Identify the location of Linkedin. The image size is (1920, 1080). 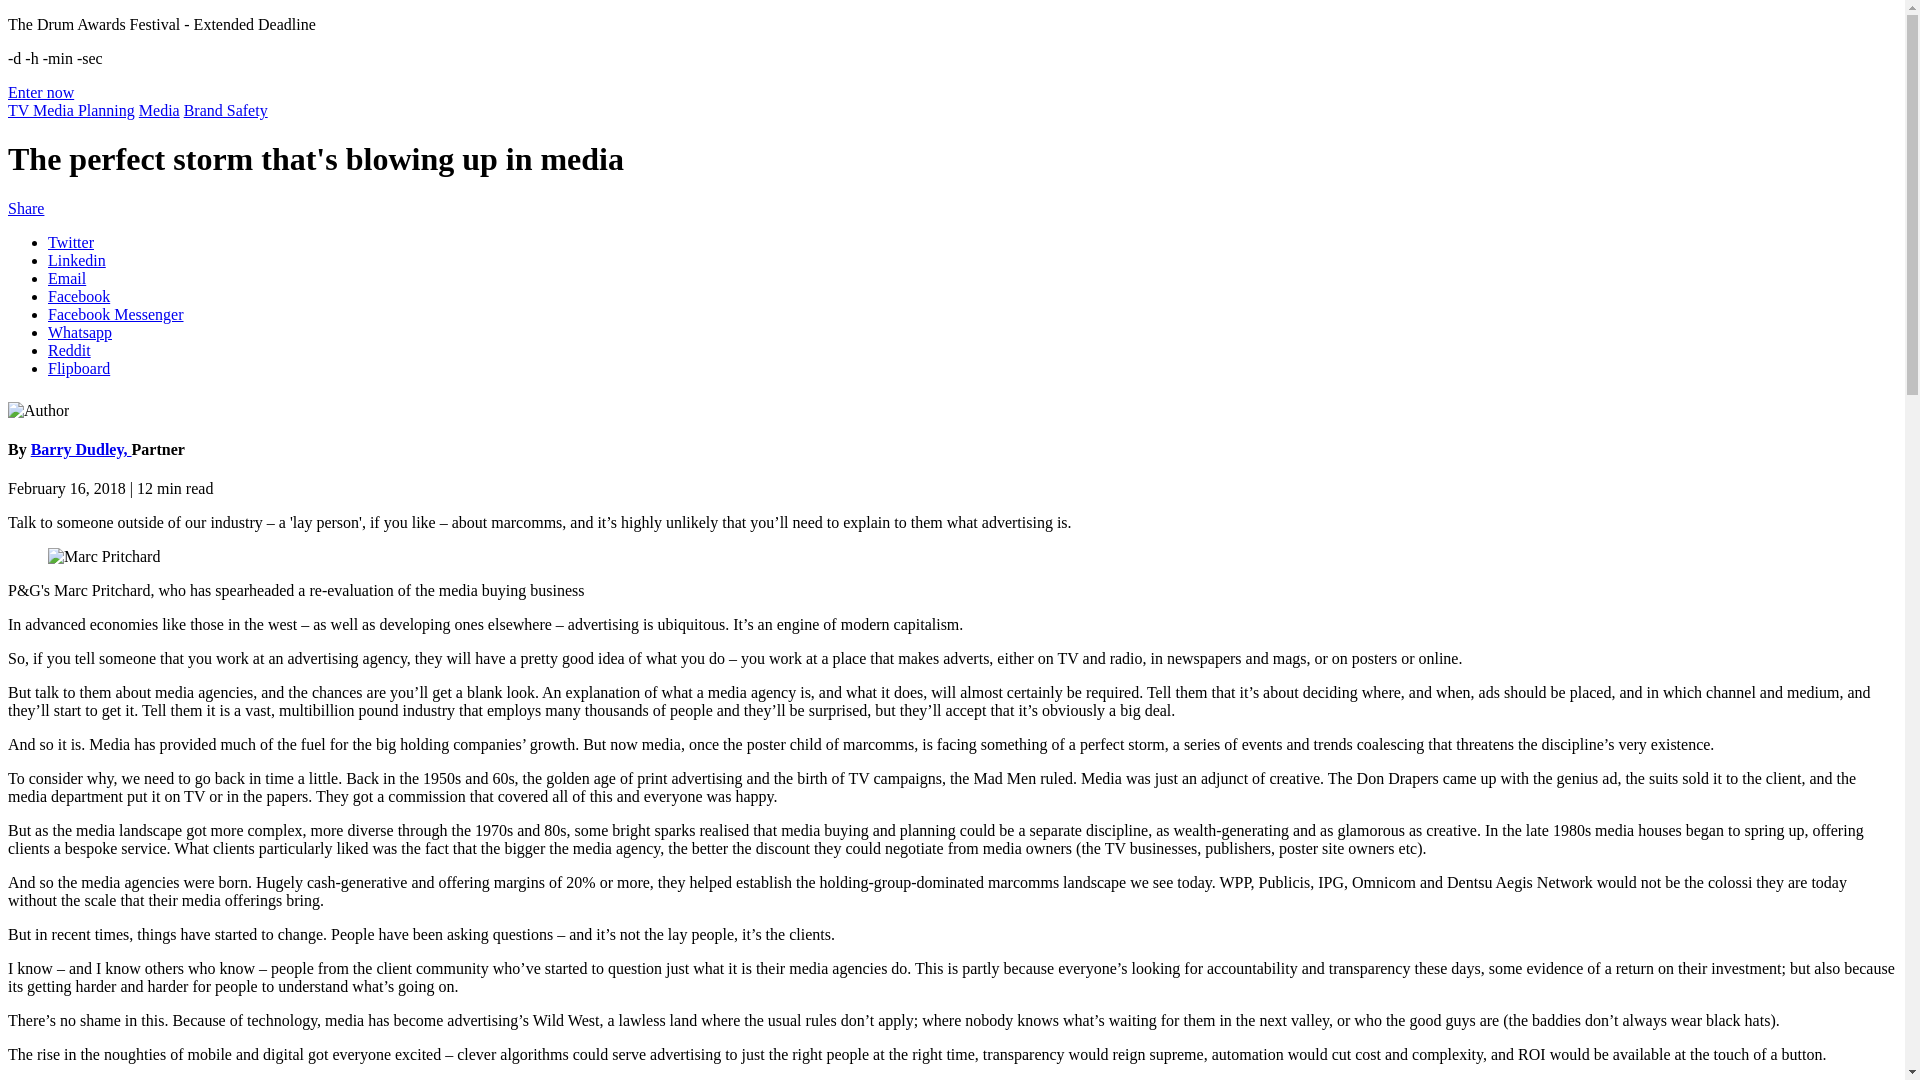
(76, 260).